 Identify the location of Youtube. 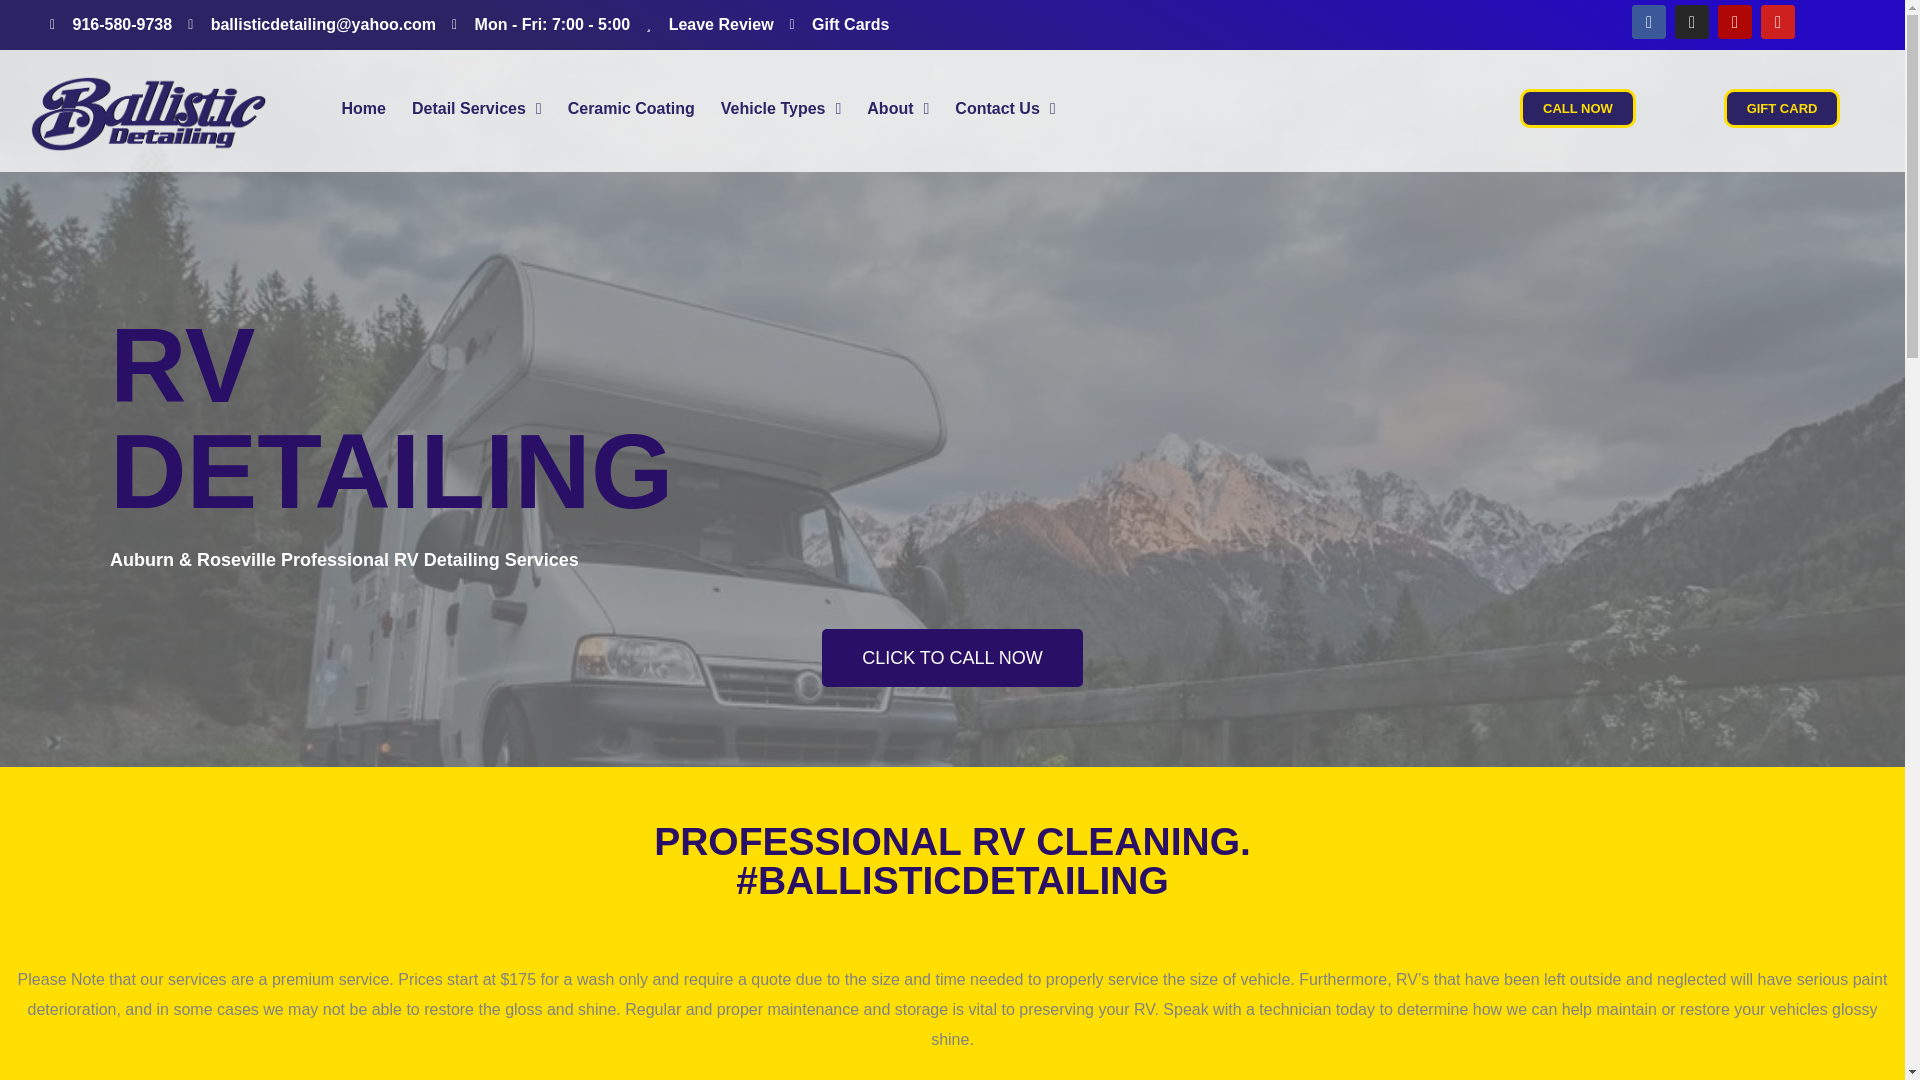
(1778, 22).